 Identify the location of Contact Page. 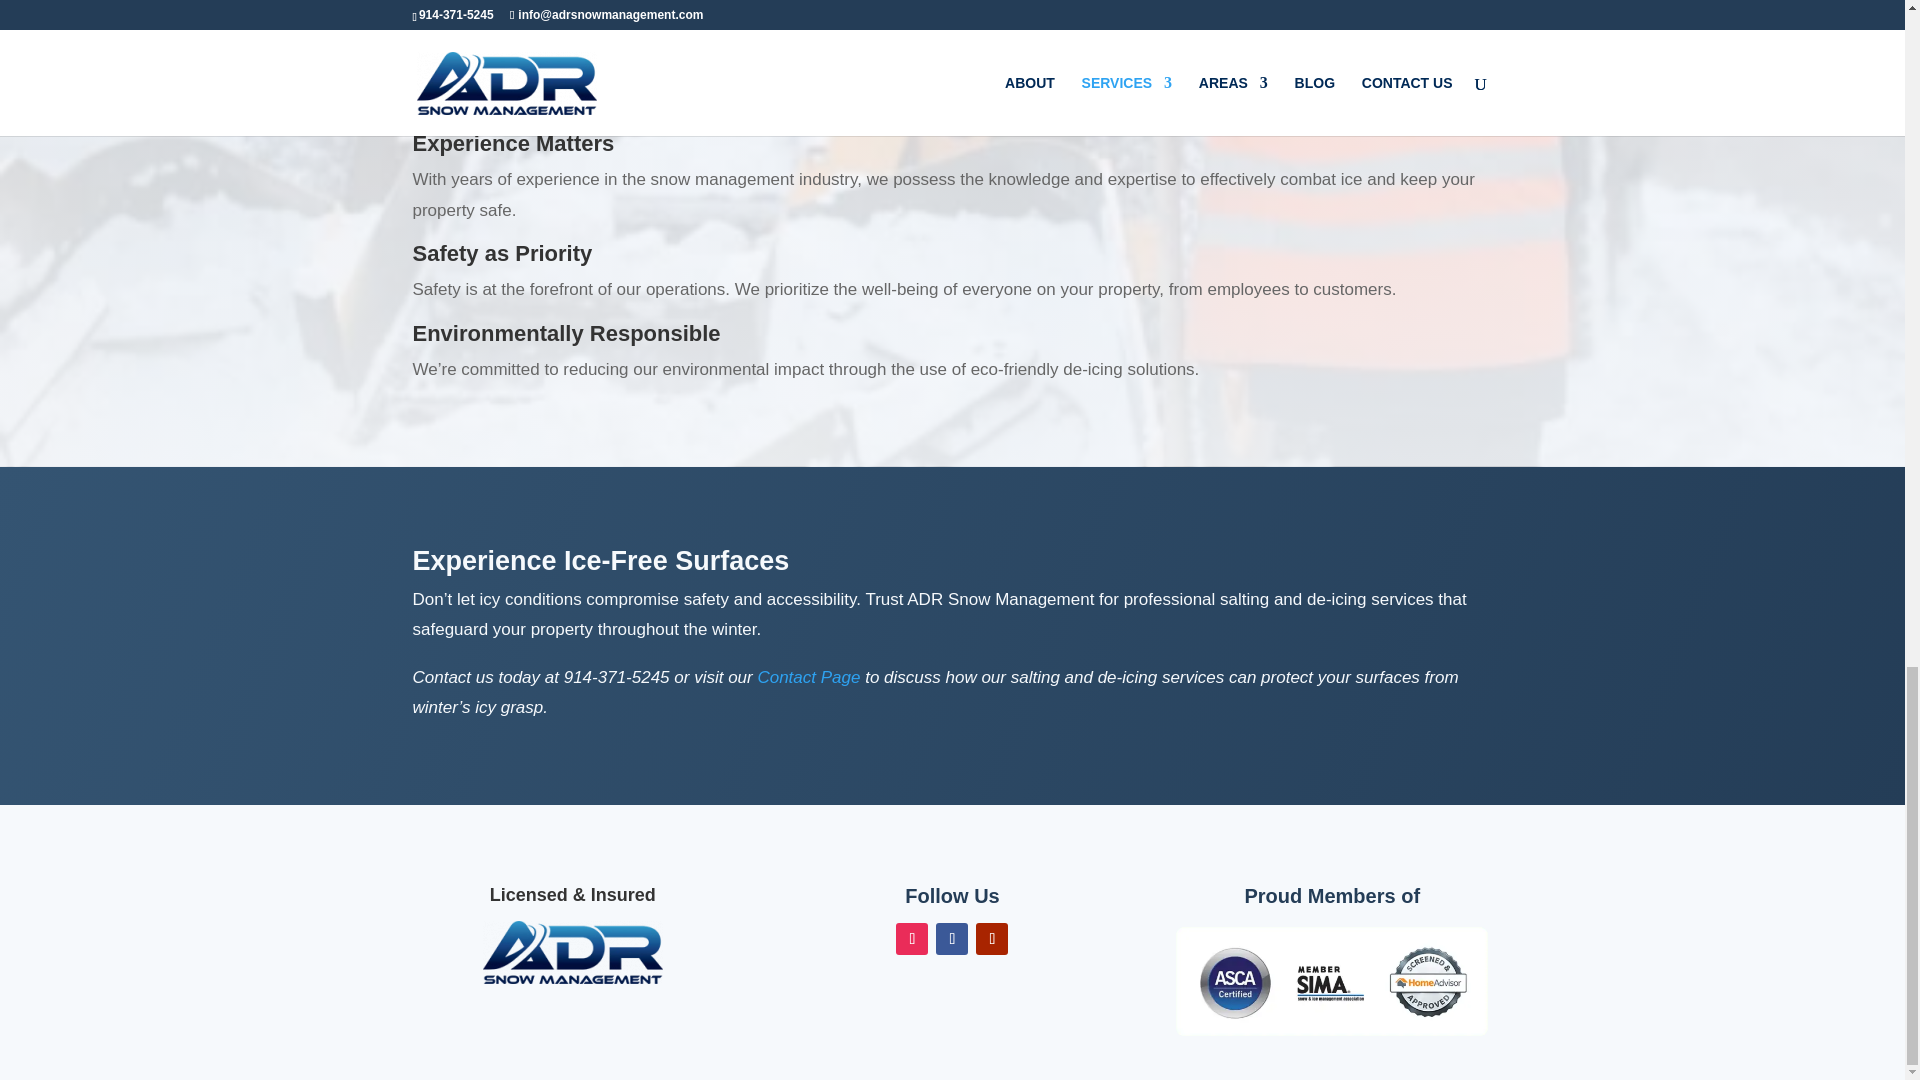
(808, 677).